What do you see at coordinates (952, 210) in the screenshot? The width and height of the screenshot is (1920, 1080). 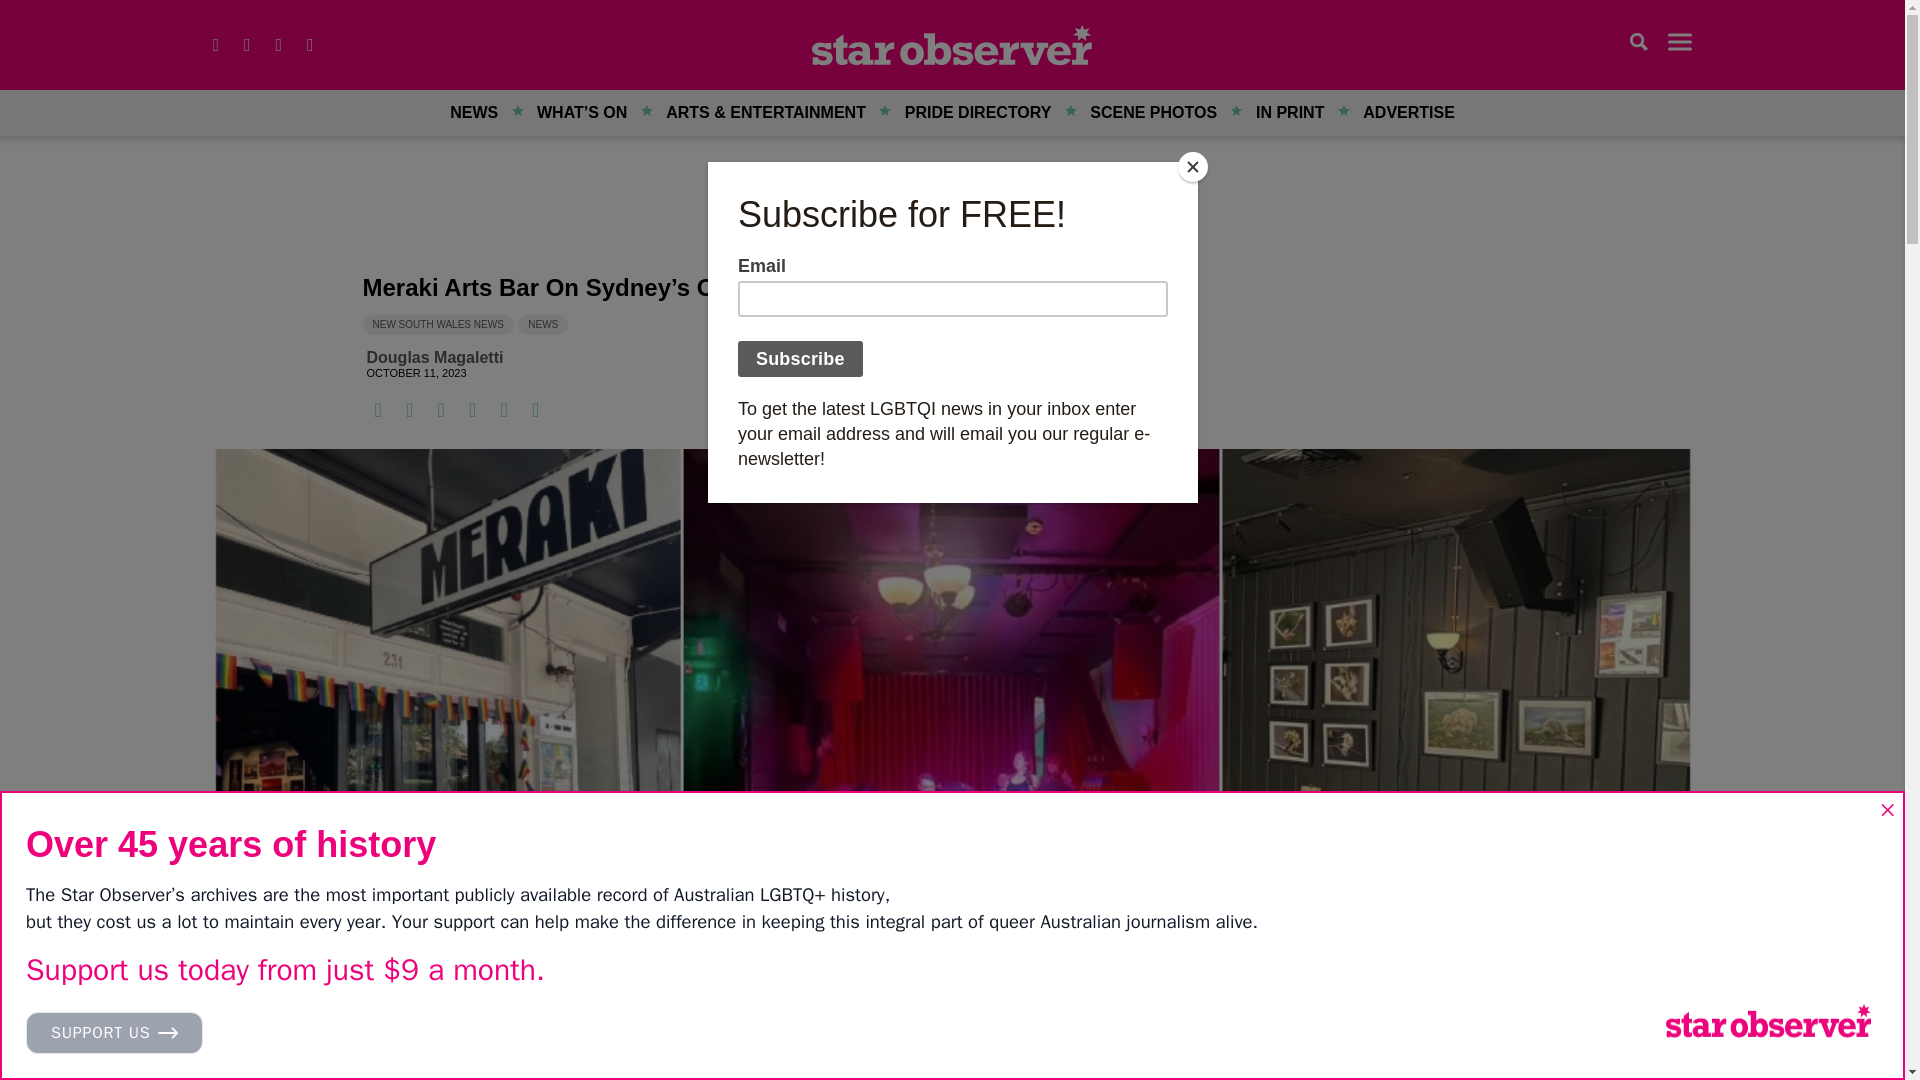 I see `3rd party ad content` at bounding box center [952, 210].